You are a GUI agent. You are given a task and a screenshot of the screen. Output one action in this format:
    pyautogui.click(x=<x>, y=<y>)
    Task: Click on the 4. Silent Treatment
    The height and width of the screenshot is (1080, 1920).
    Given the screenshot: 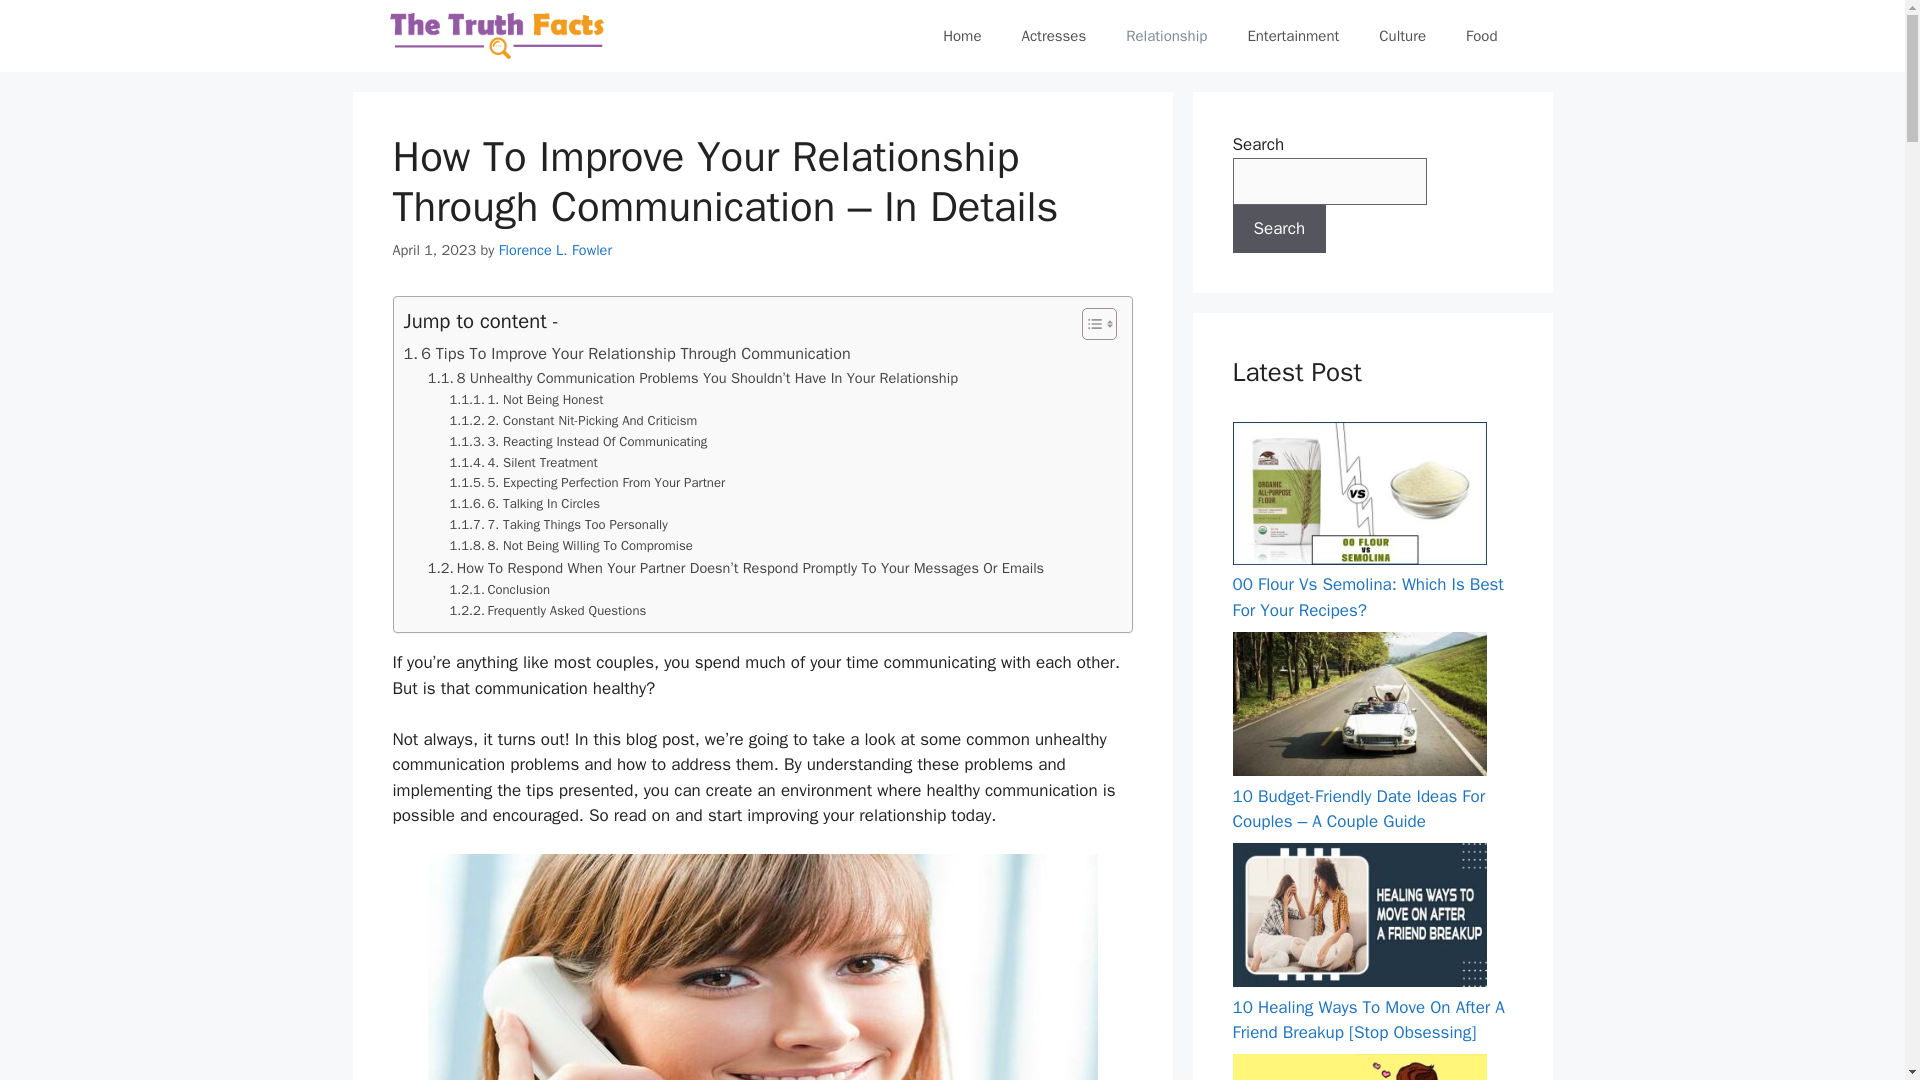 What is the action you would take?
    pyautogui.click(x=523, y=463)
    